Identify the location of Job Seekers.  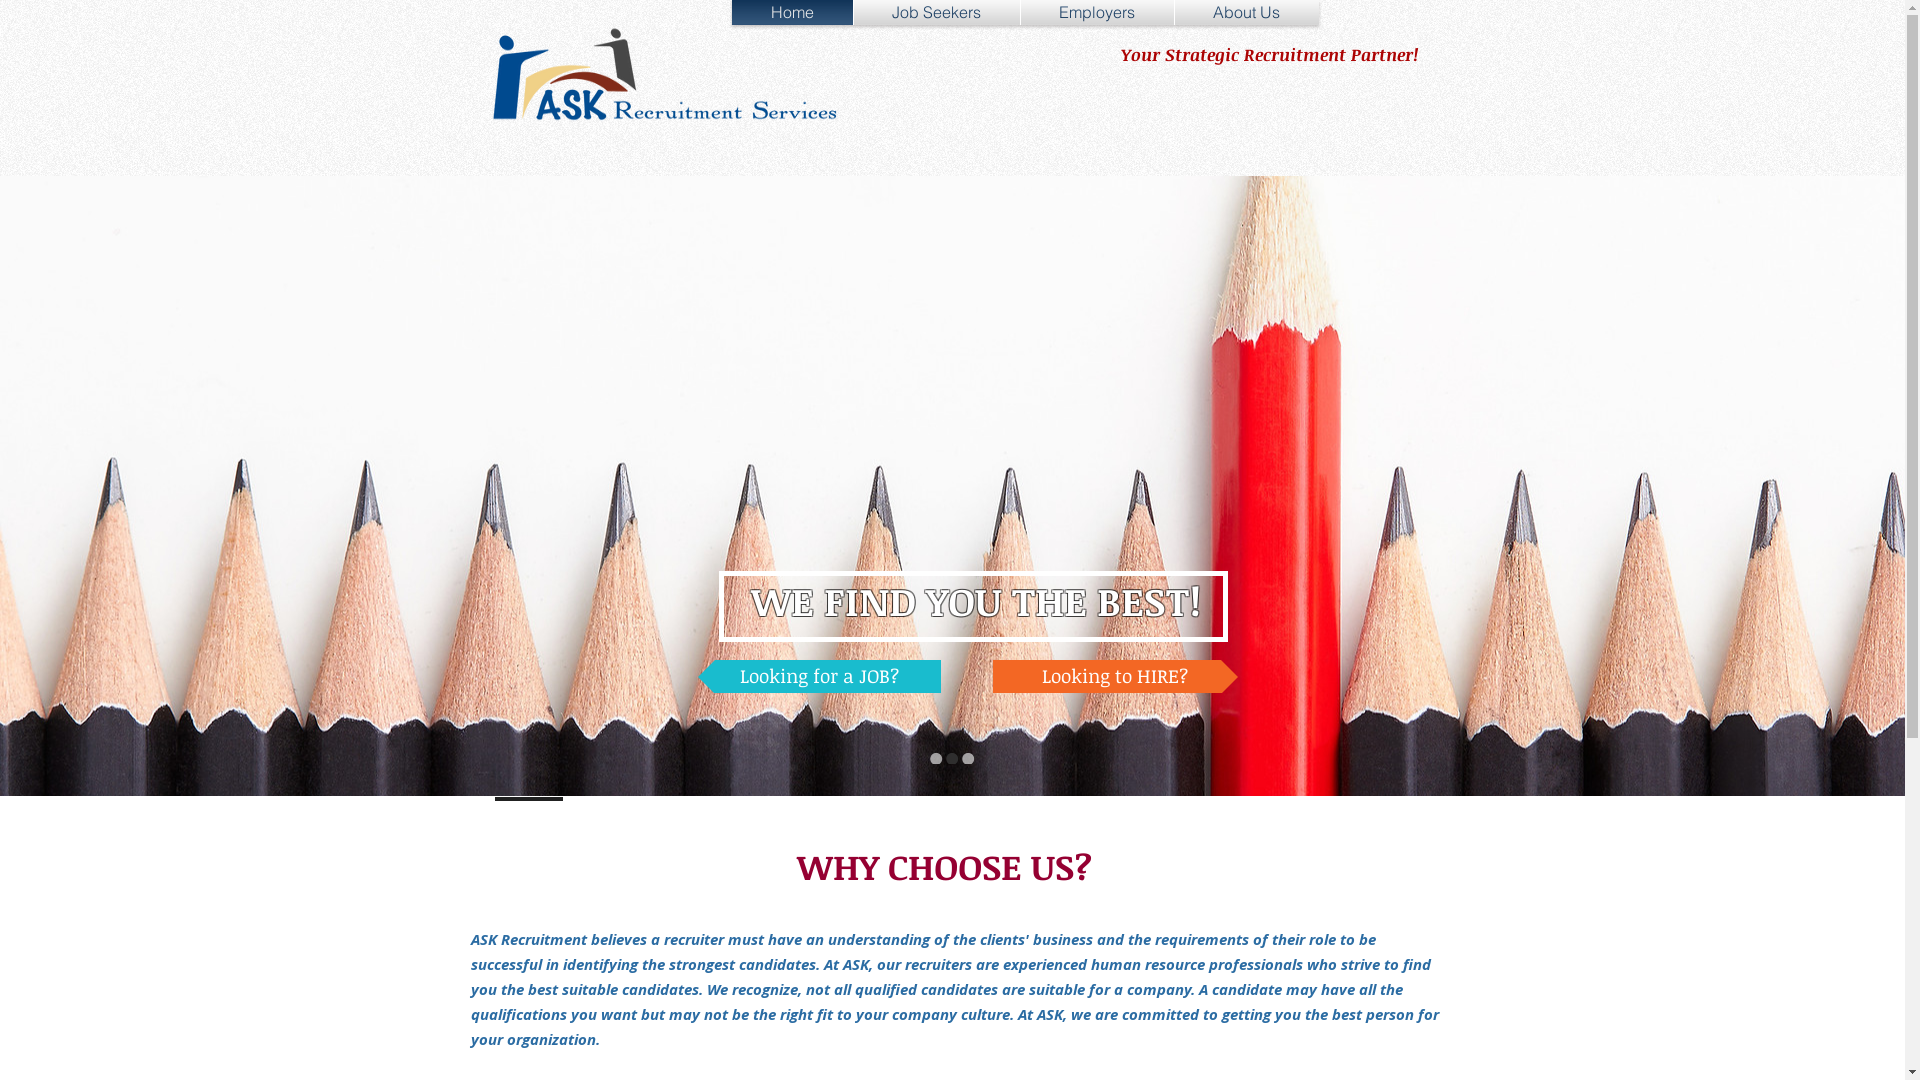
(937, 12).